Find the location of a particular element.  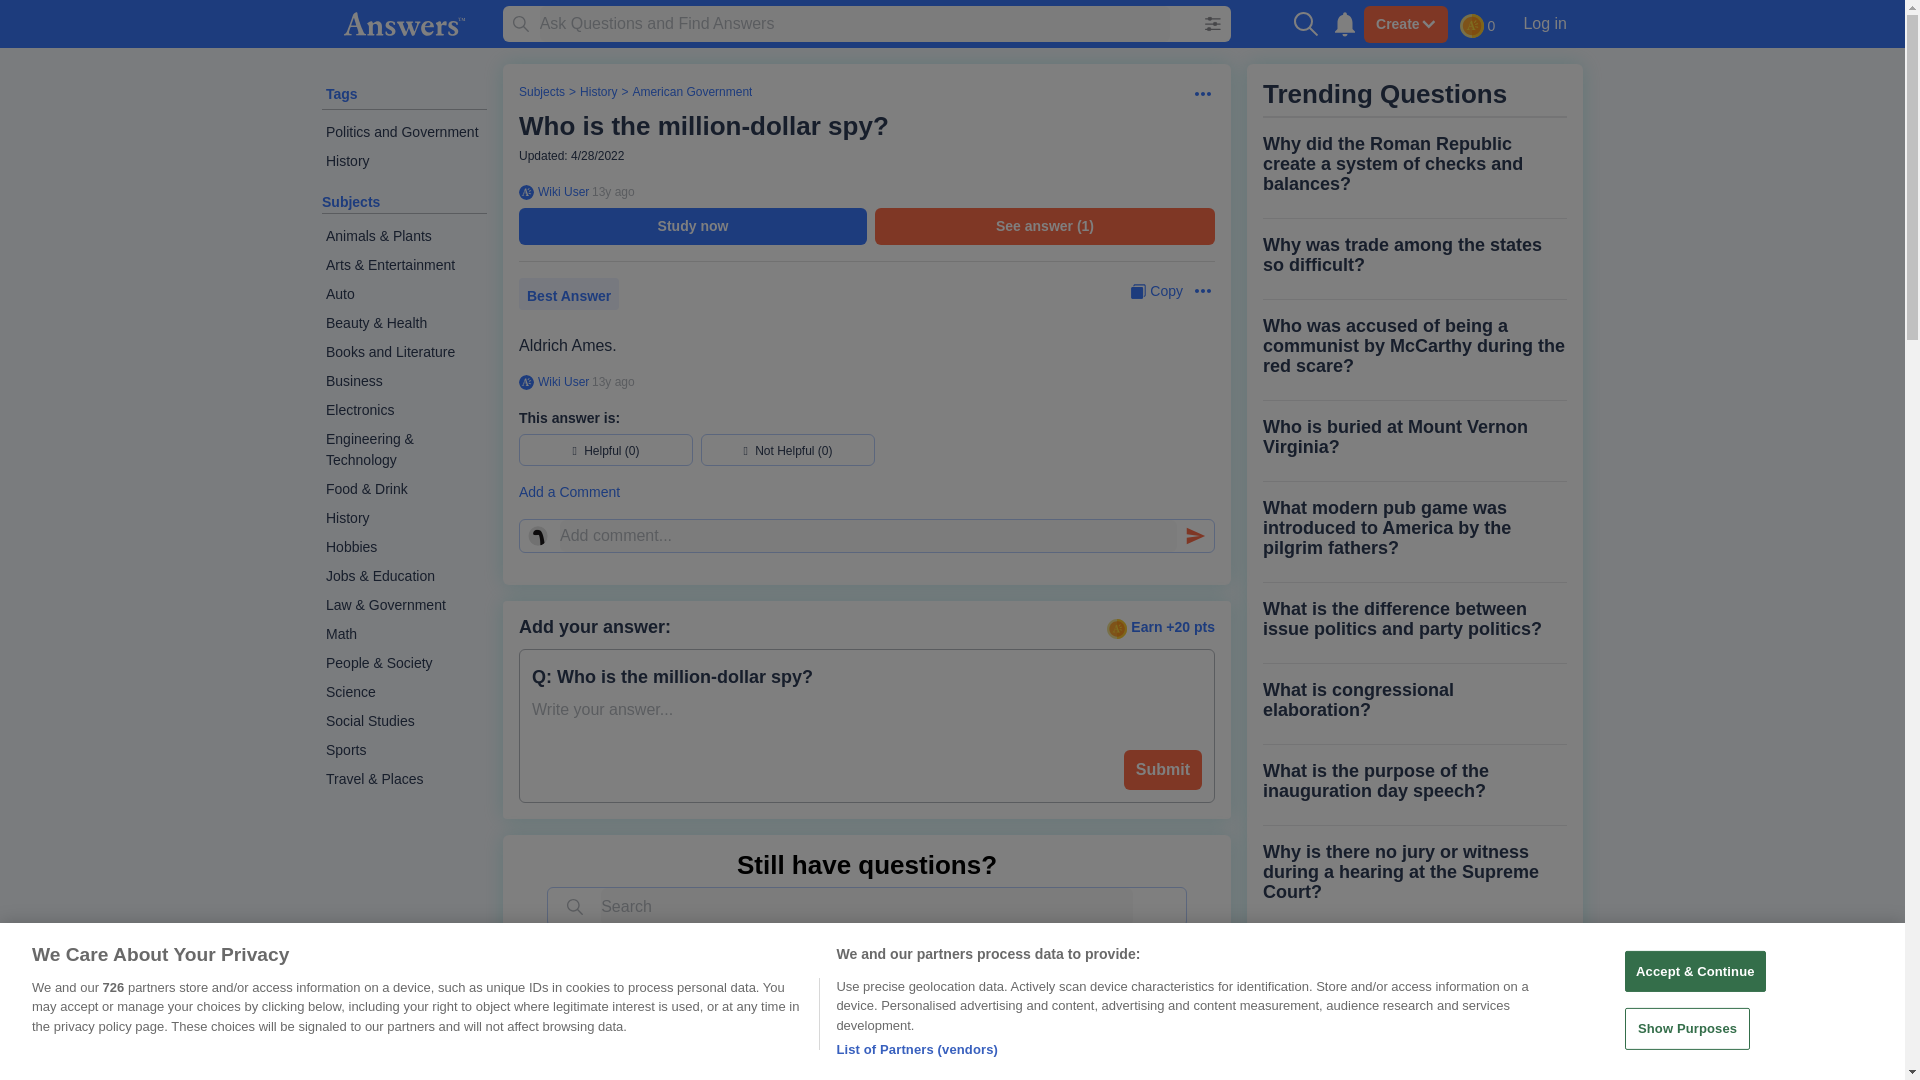

Wiki User is located at coordinates (561, 381).